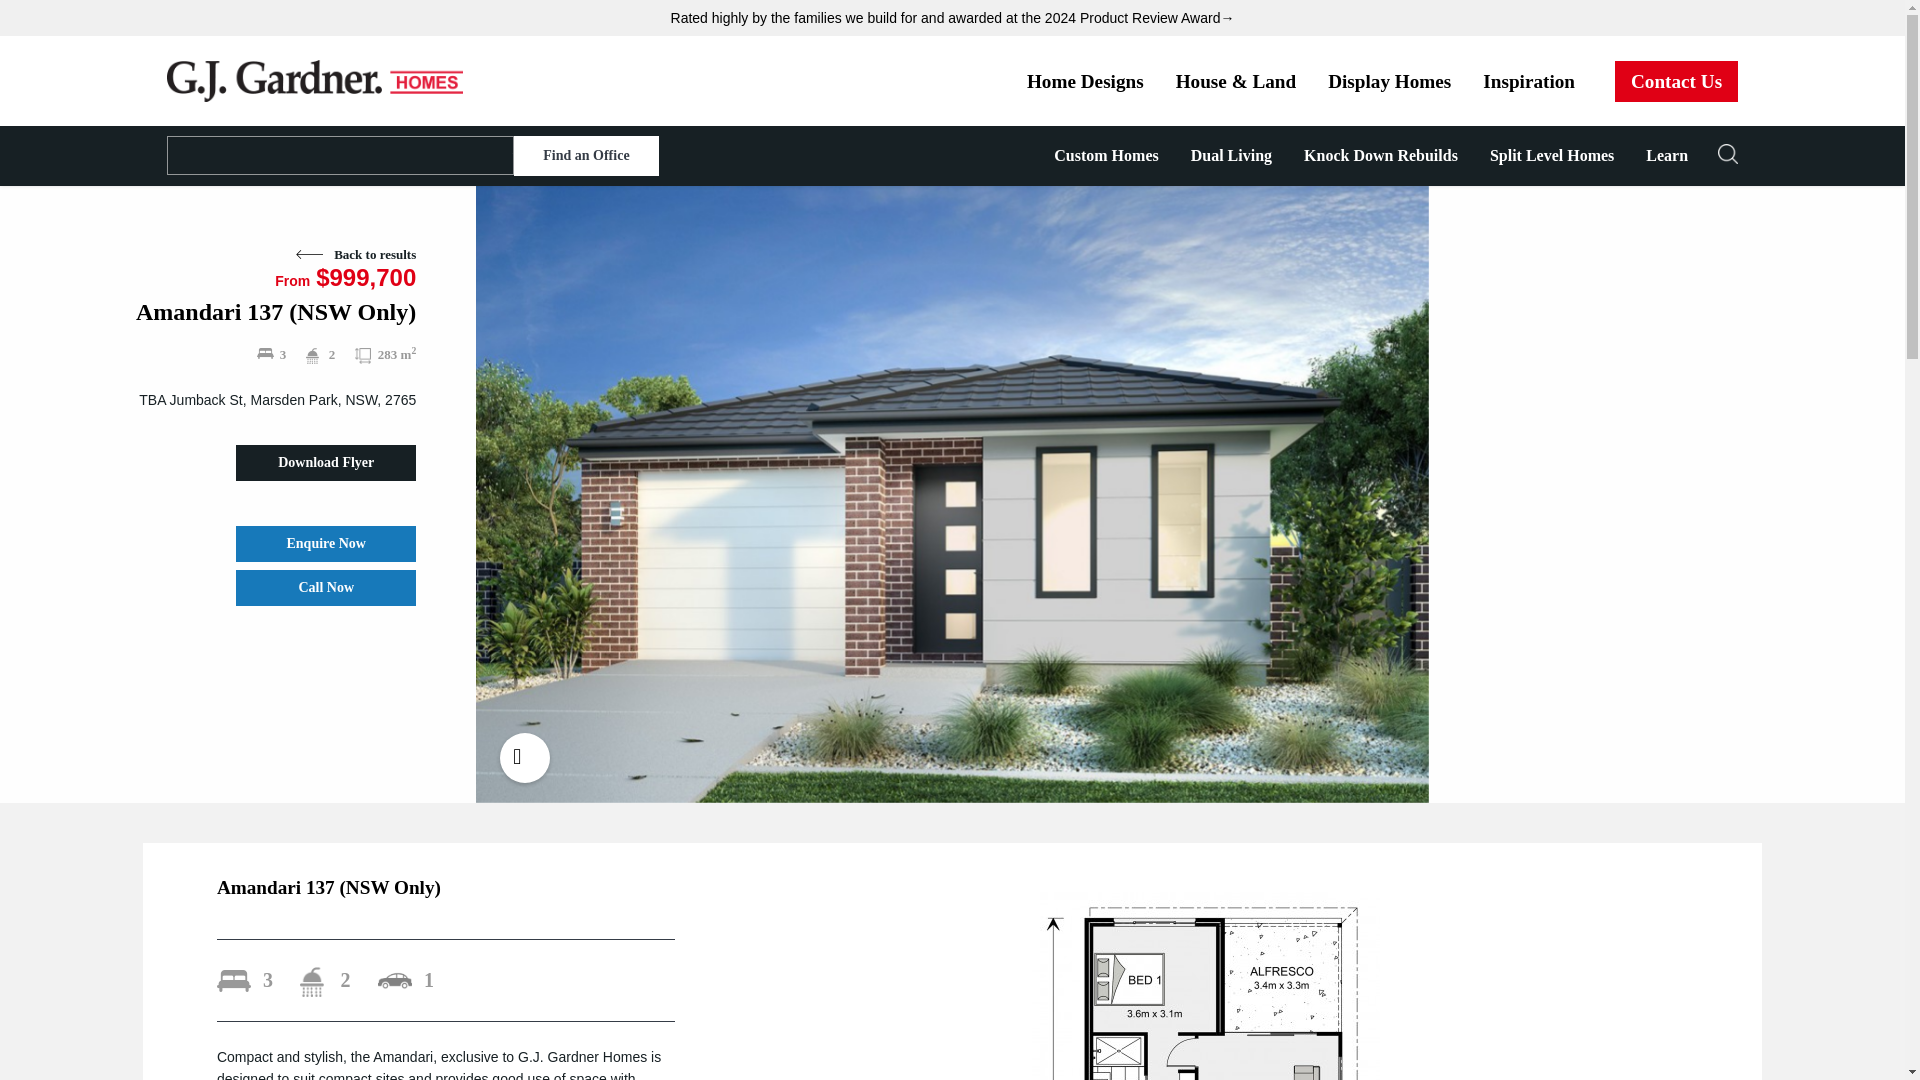  I want to click on Download Flyer, so click(326, 462).